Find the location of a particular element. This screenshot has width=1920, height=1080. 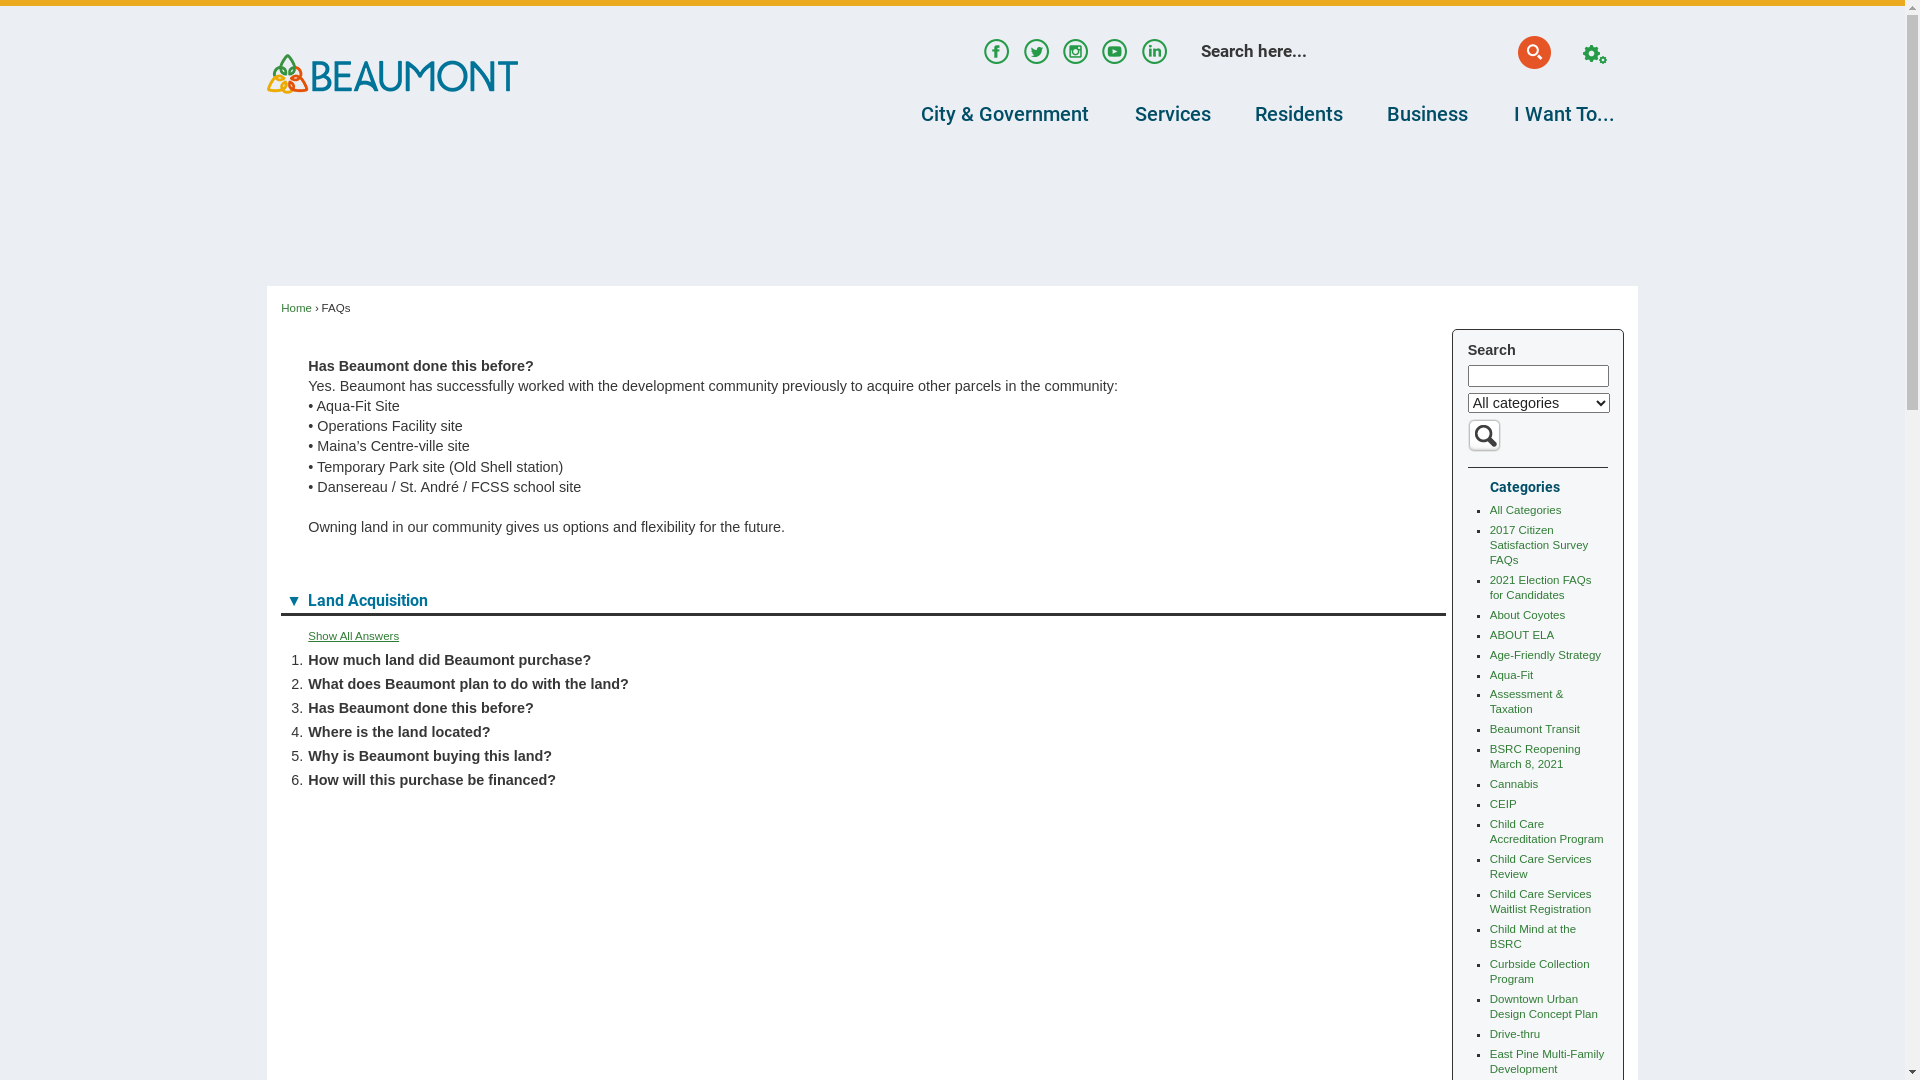

Beaumont Transit is located at coordinates (1535, 729).